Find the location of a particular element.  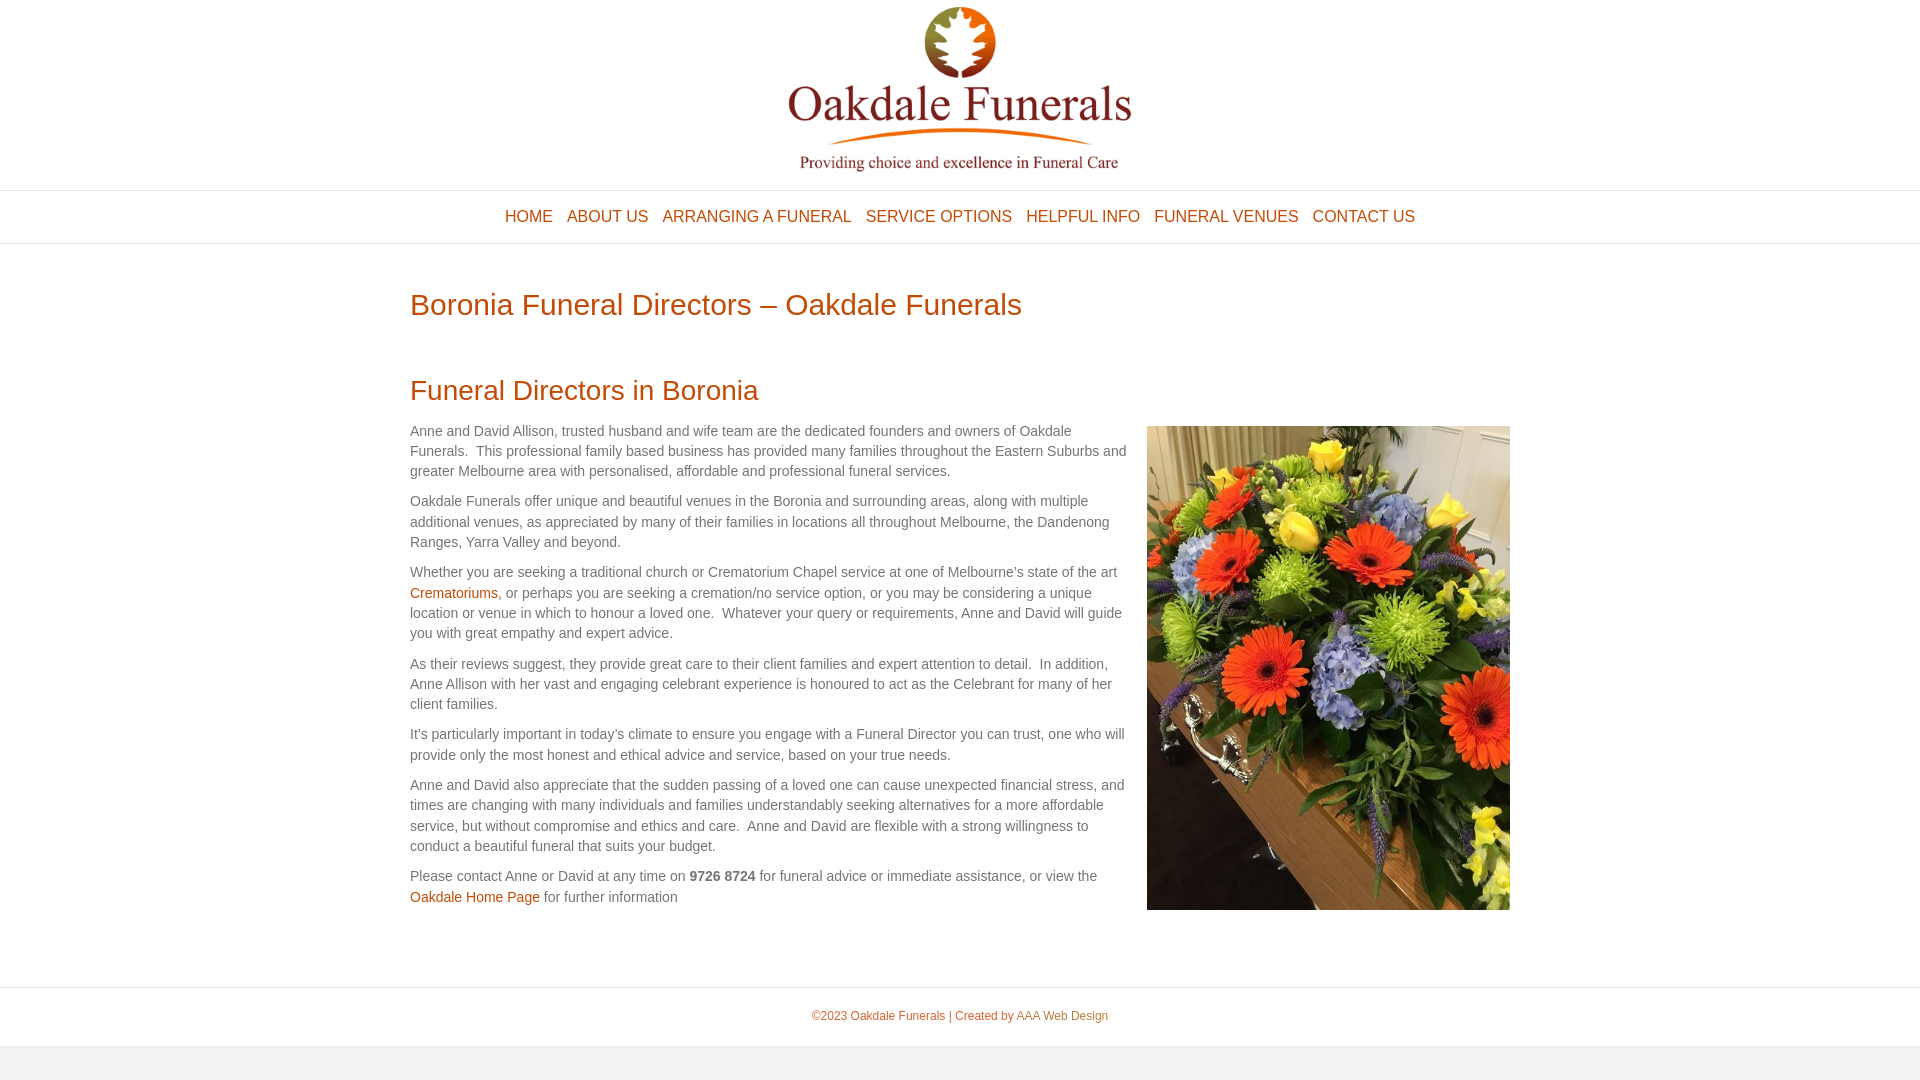

FUNERAL VENUES is located at coordinates (1226, 217).